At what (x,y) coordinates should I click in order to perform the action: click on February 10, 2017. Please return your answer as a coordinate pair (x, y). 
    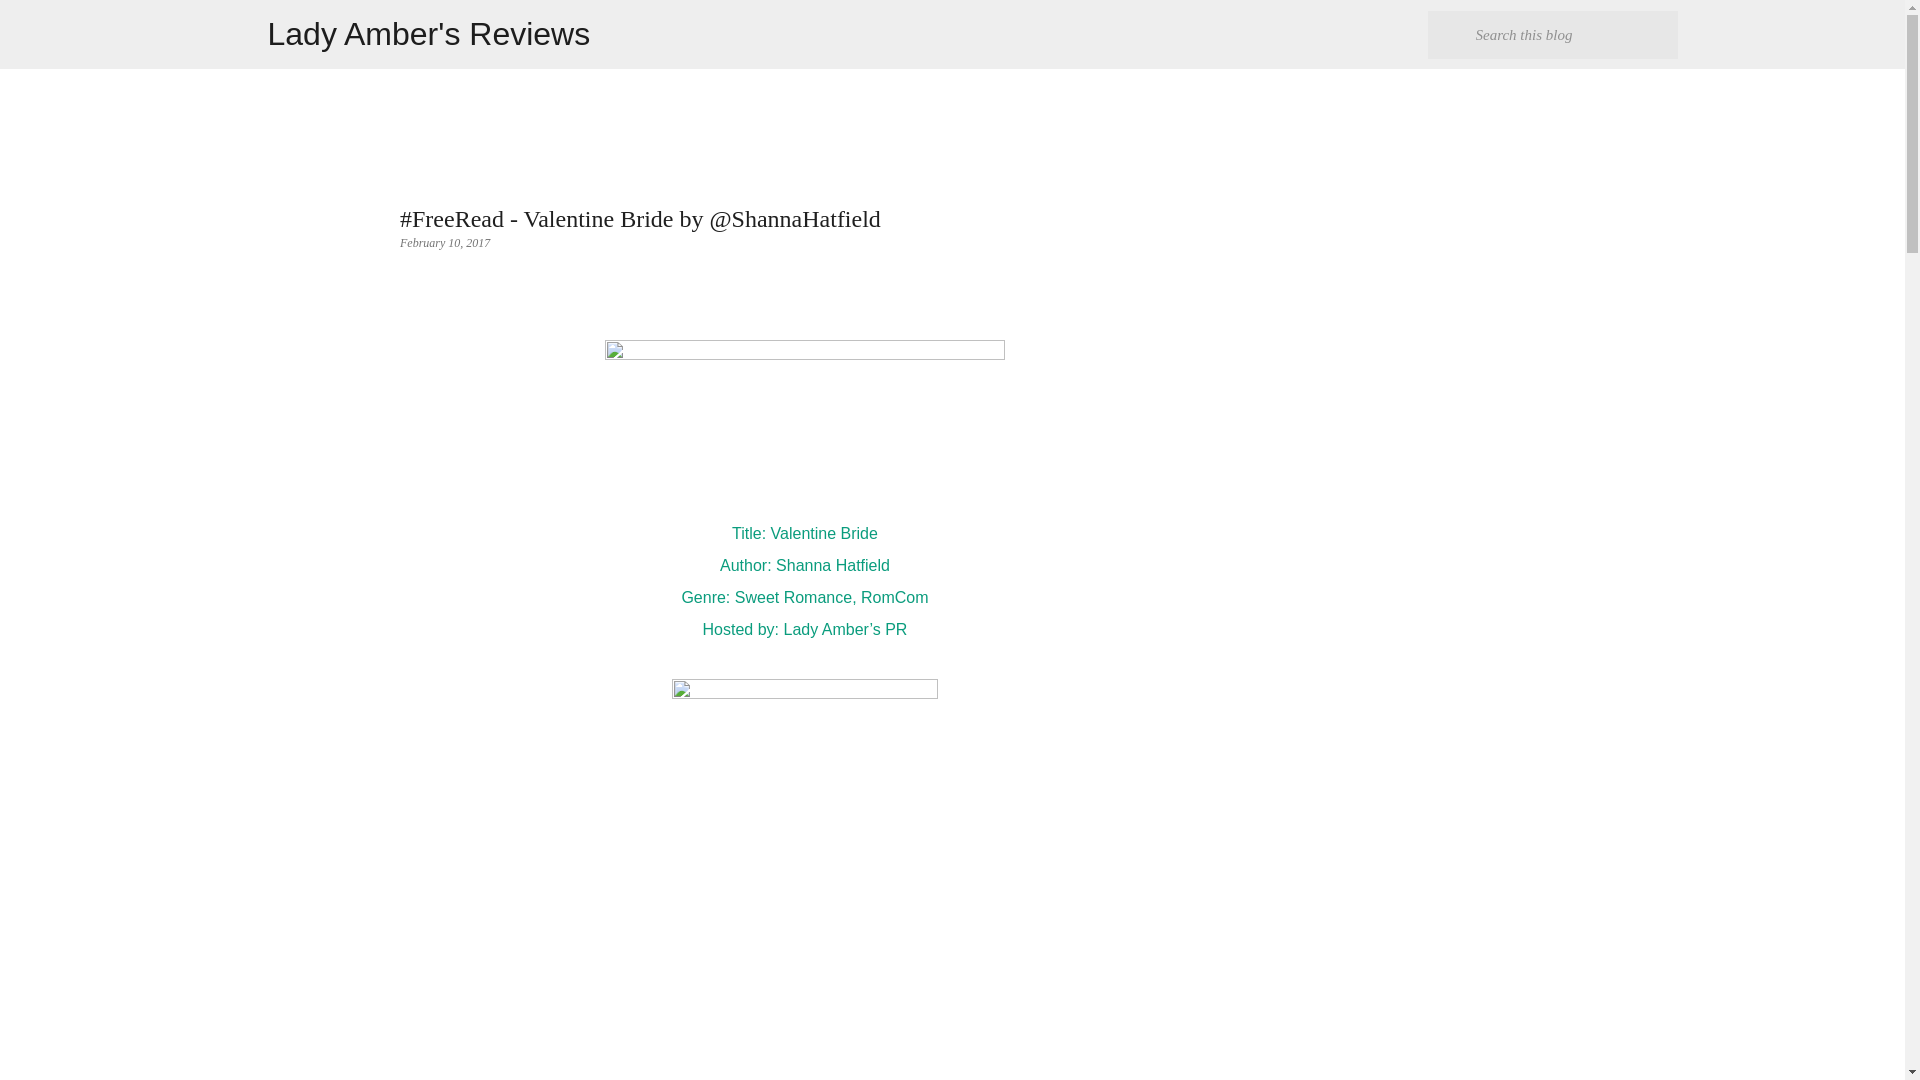
    Looking at the image, I should click on (444, 242).